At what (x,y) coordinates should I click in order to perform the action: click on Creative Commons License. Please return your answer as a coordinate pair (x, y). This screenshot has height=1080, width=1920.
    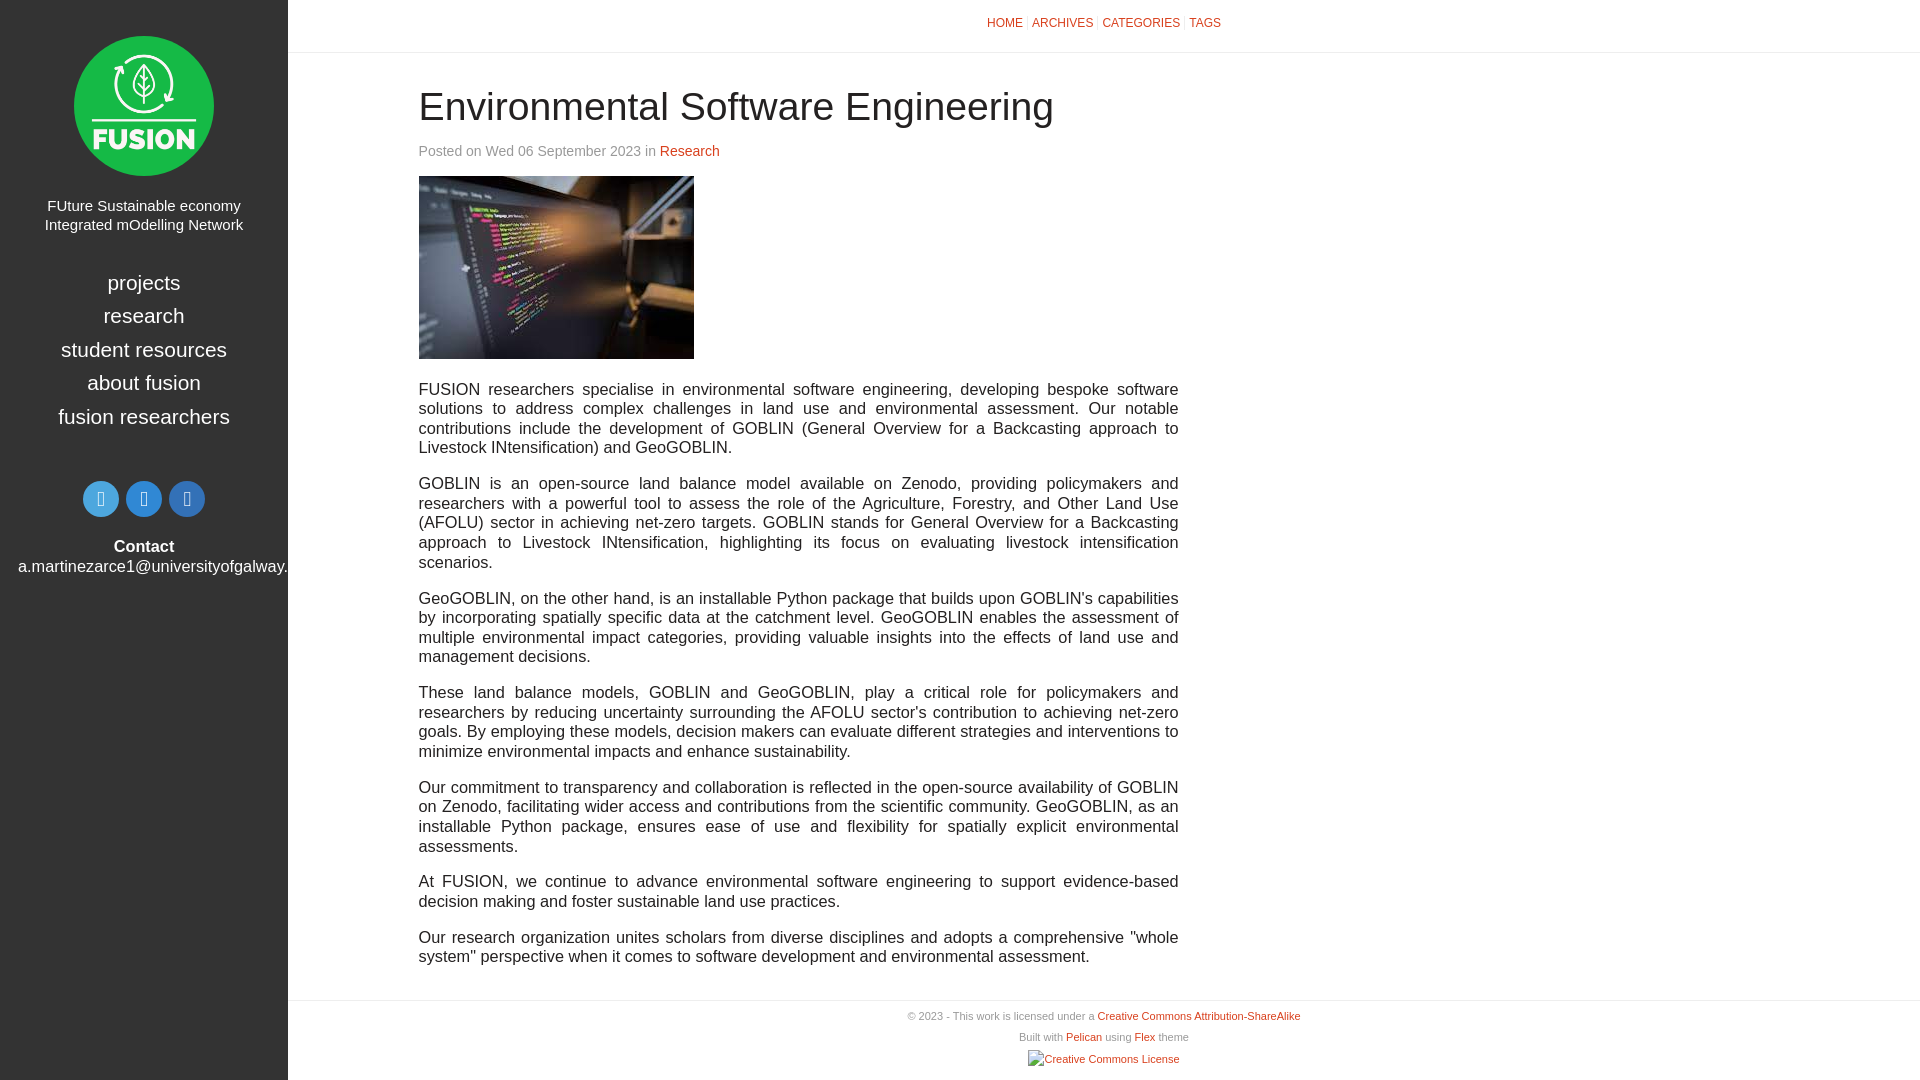
    Looking at the image, I should click on (1102, 1060).